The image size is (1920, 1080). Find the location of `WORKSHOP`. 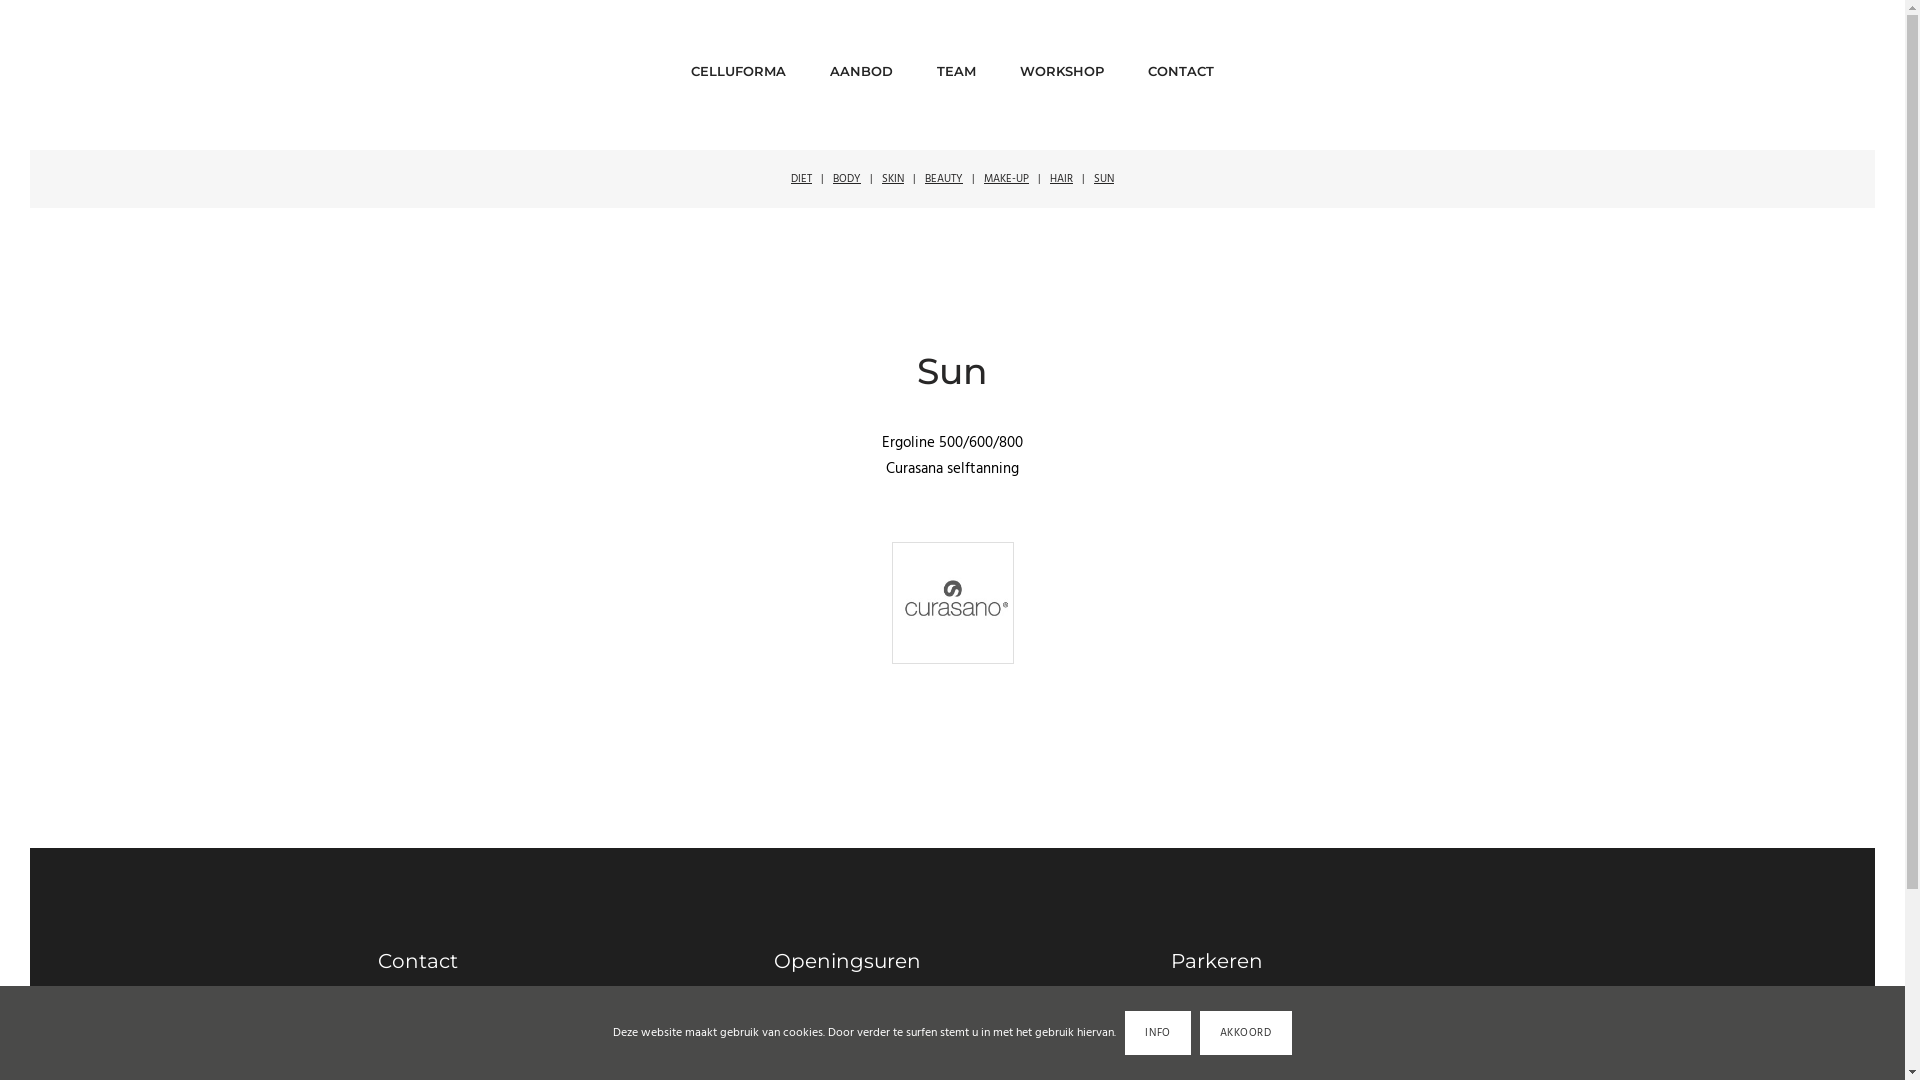

WORKSHOP is located at coordinates (1062, 65).